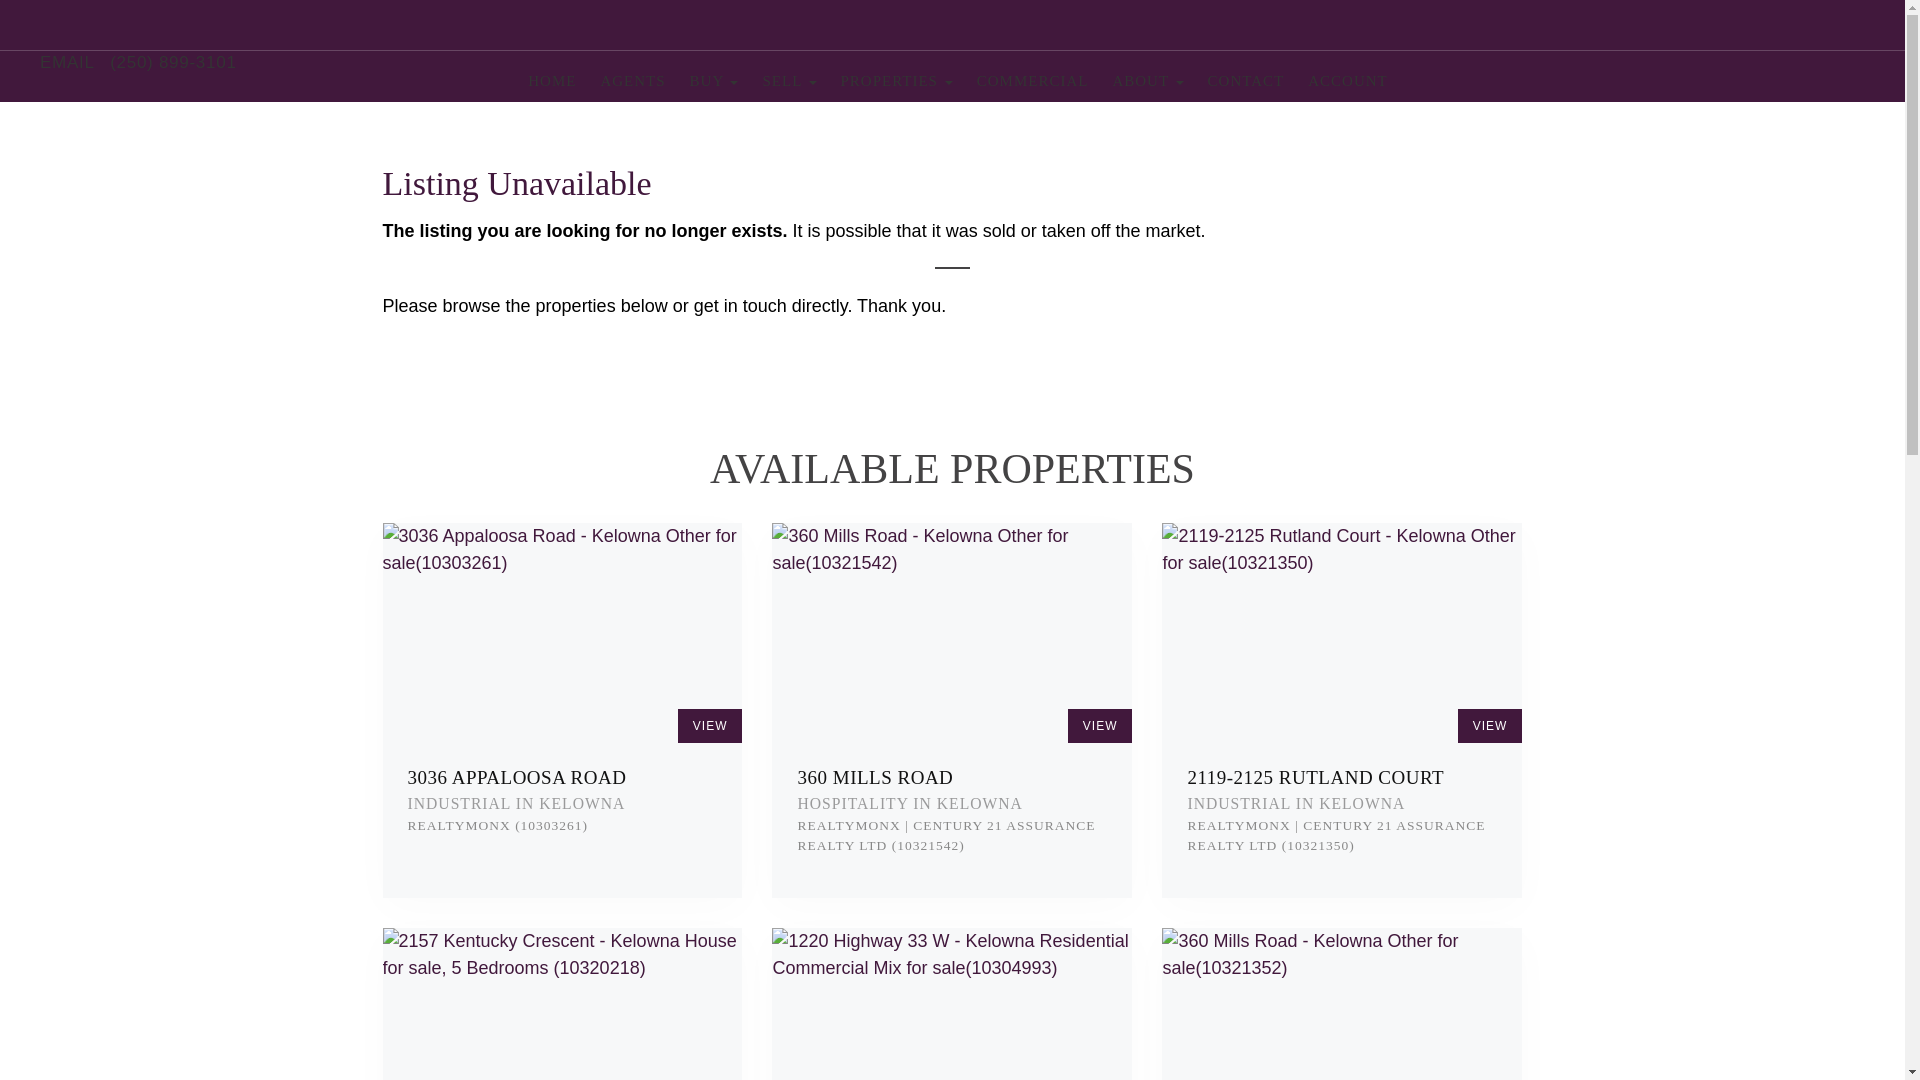 The image size is (1920, 1080). Describe the element at coordinates (897, 80) in the screenshot. I see `PROPERTIES` at that location.